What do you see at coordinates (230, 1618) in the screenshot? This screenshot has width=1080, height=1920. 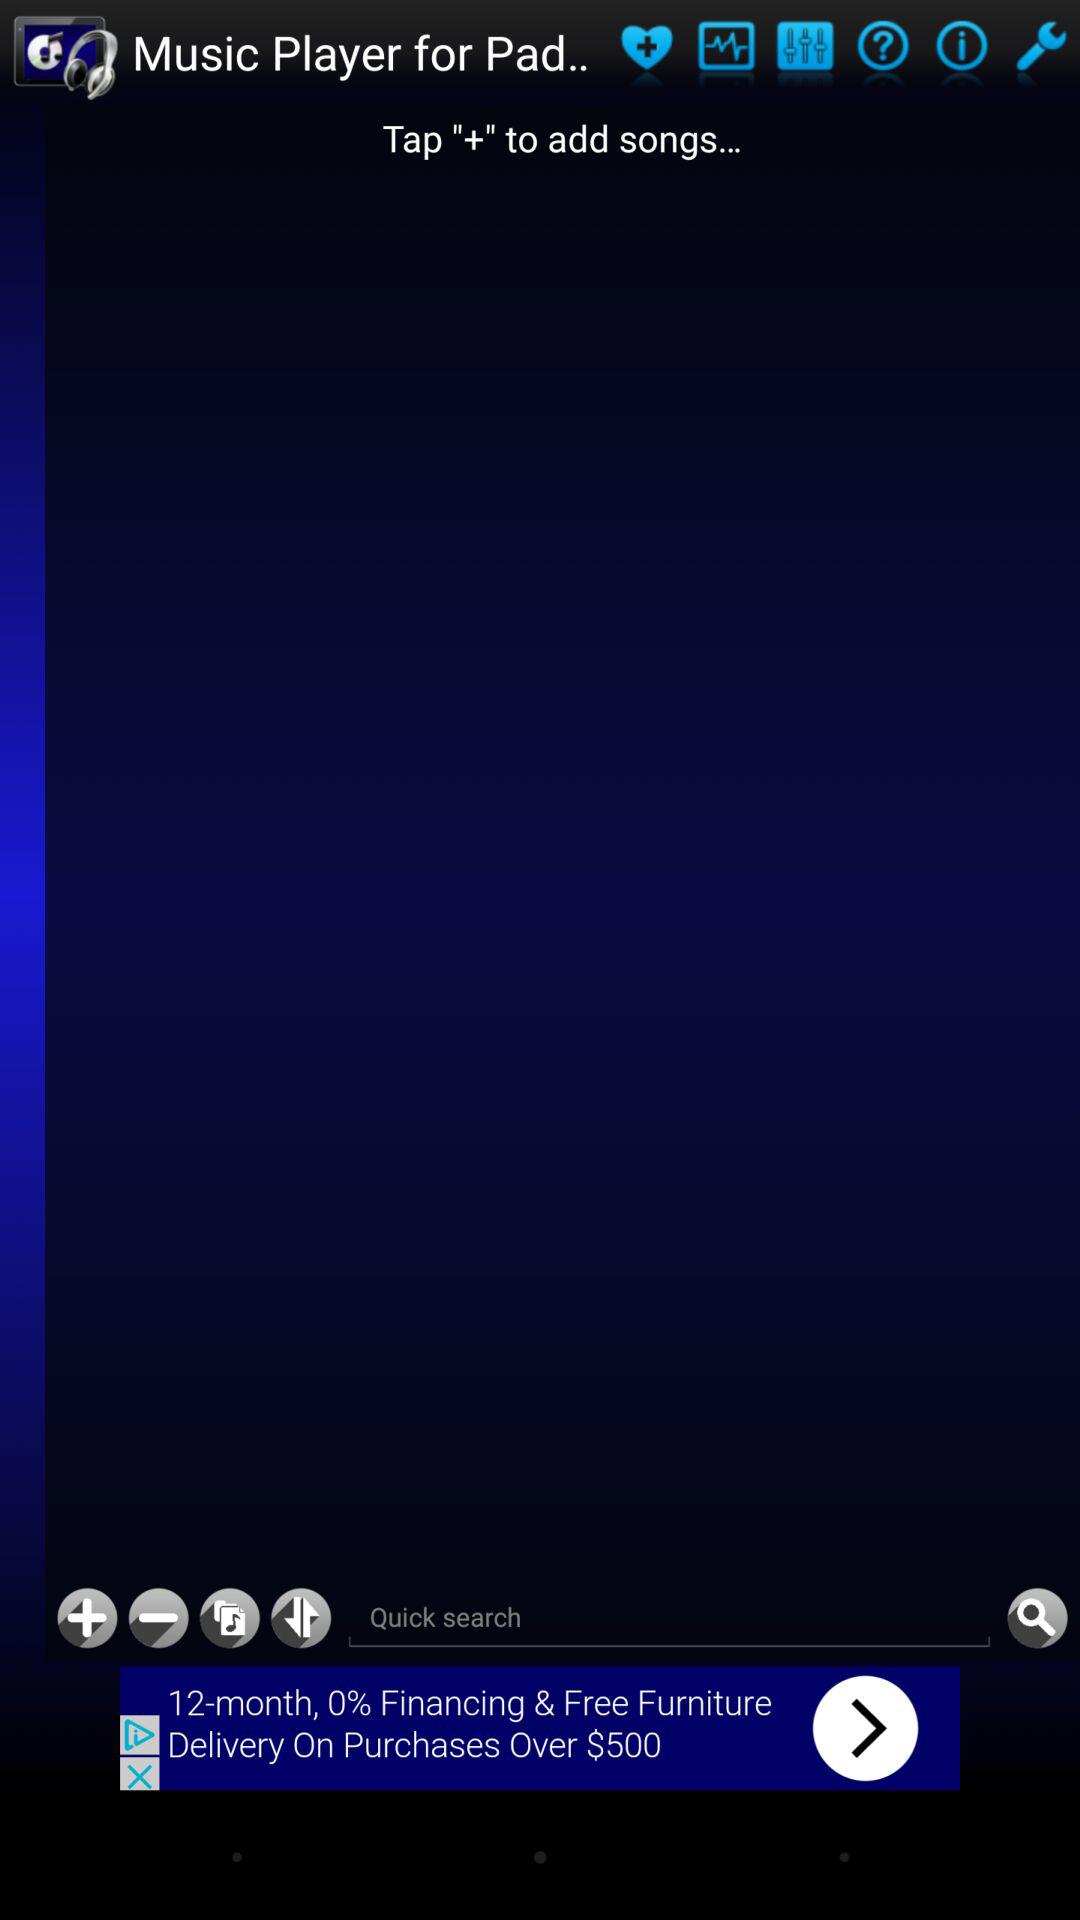 I see `add music` at bounding box center [230, 1618].